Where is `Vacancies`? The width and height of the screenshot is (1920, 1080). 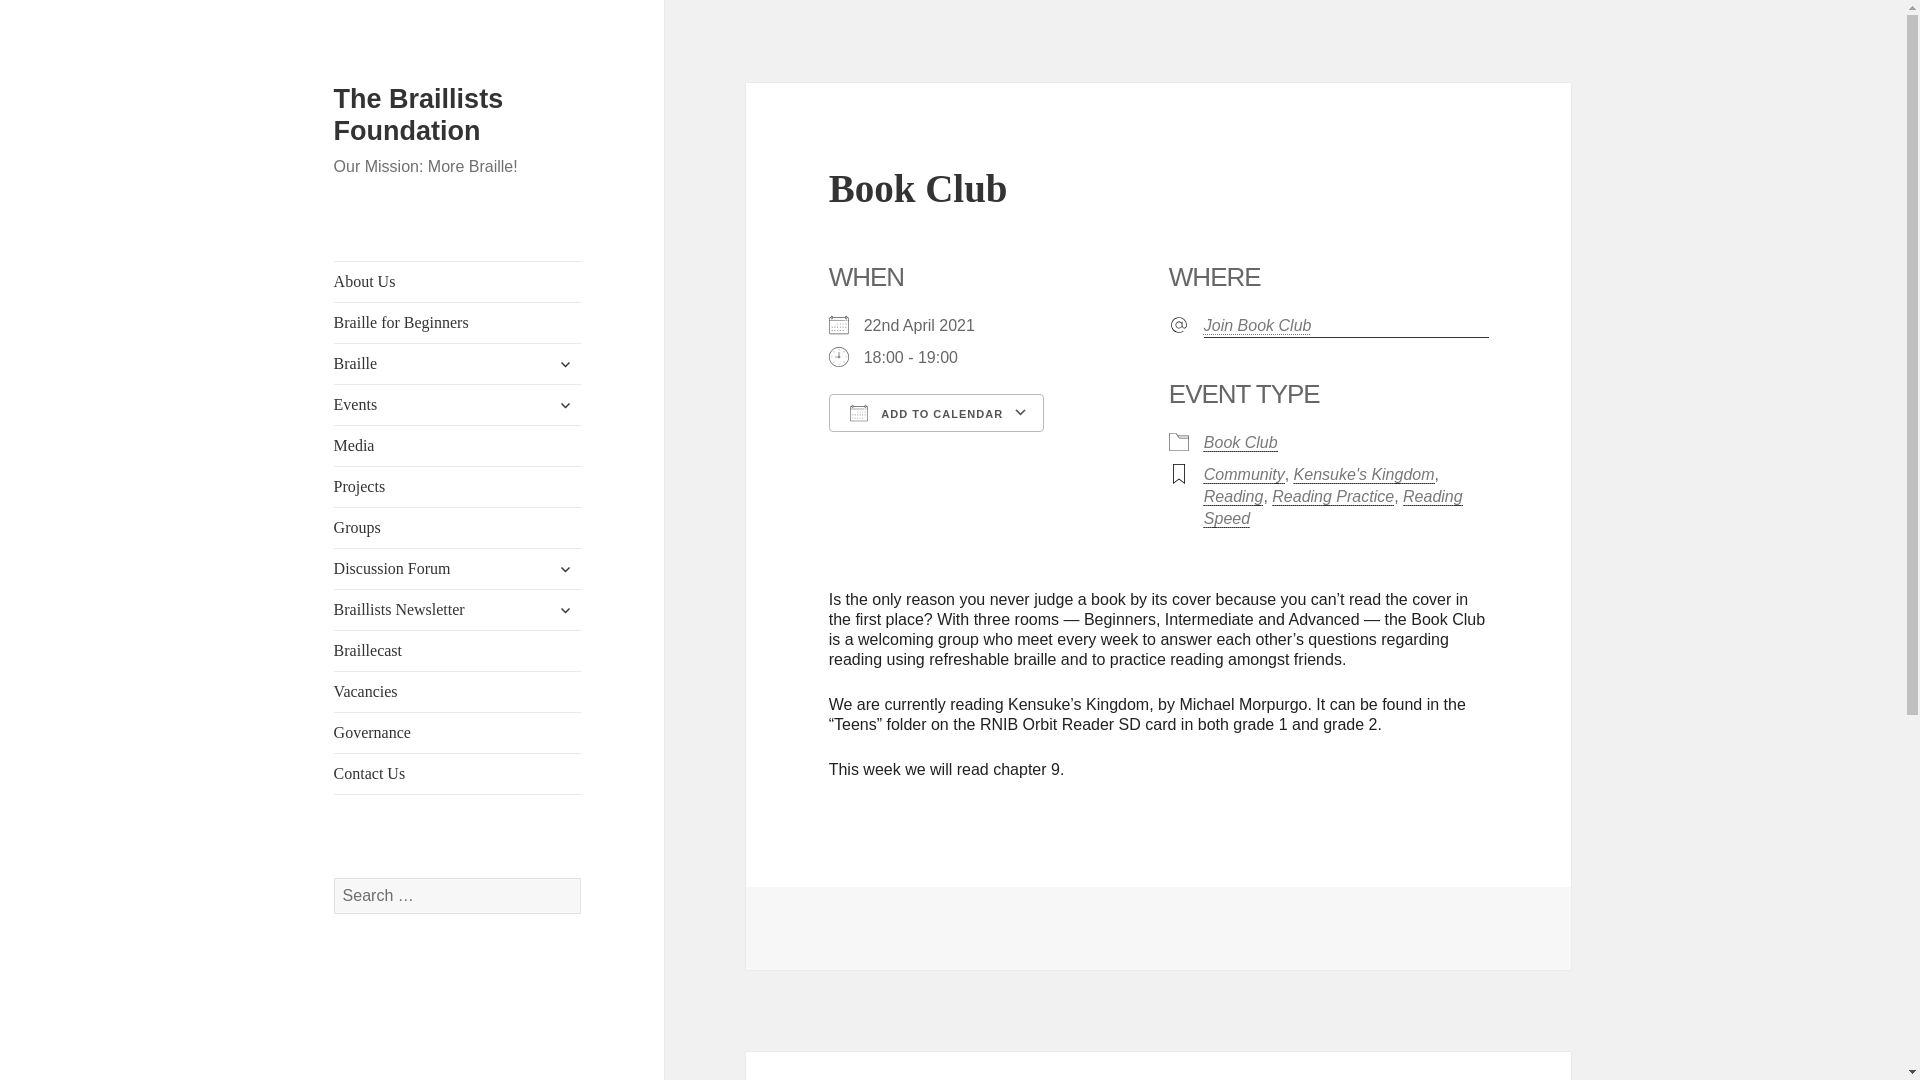
Vacancies is located at coordinates (458, 691).